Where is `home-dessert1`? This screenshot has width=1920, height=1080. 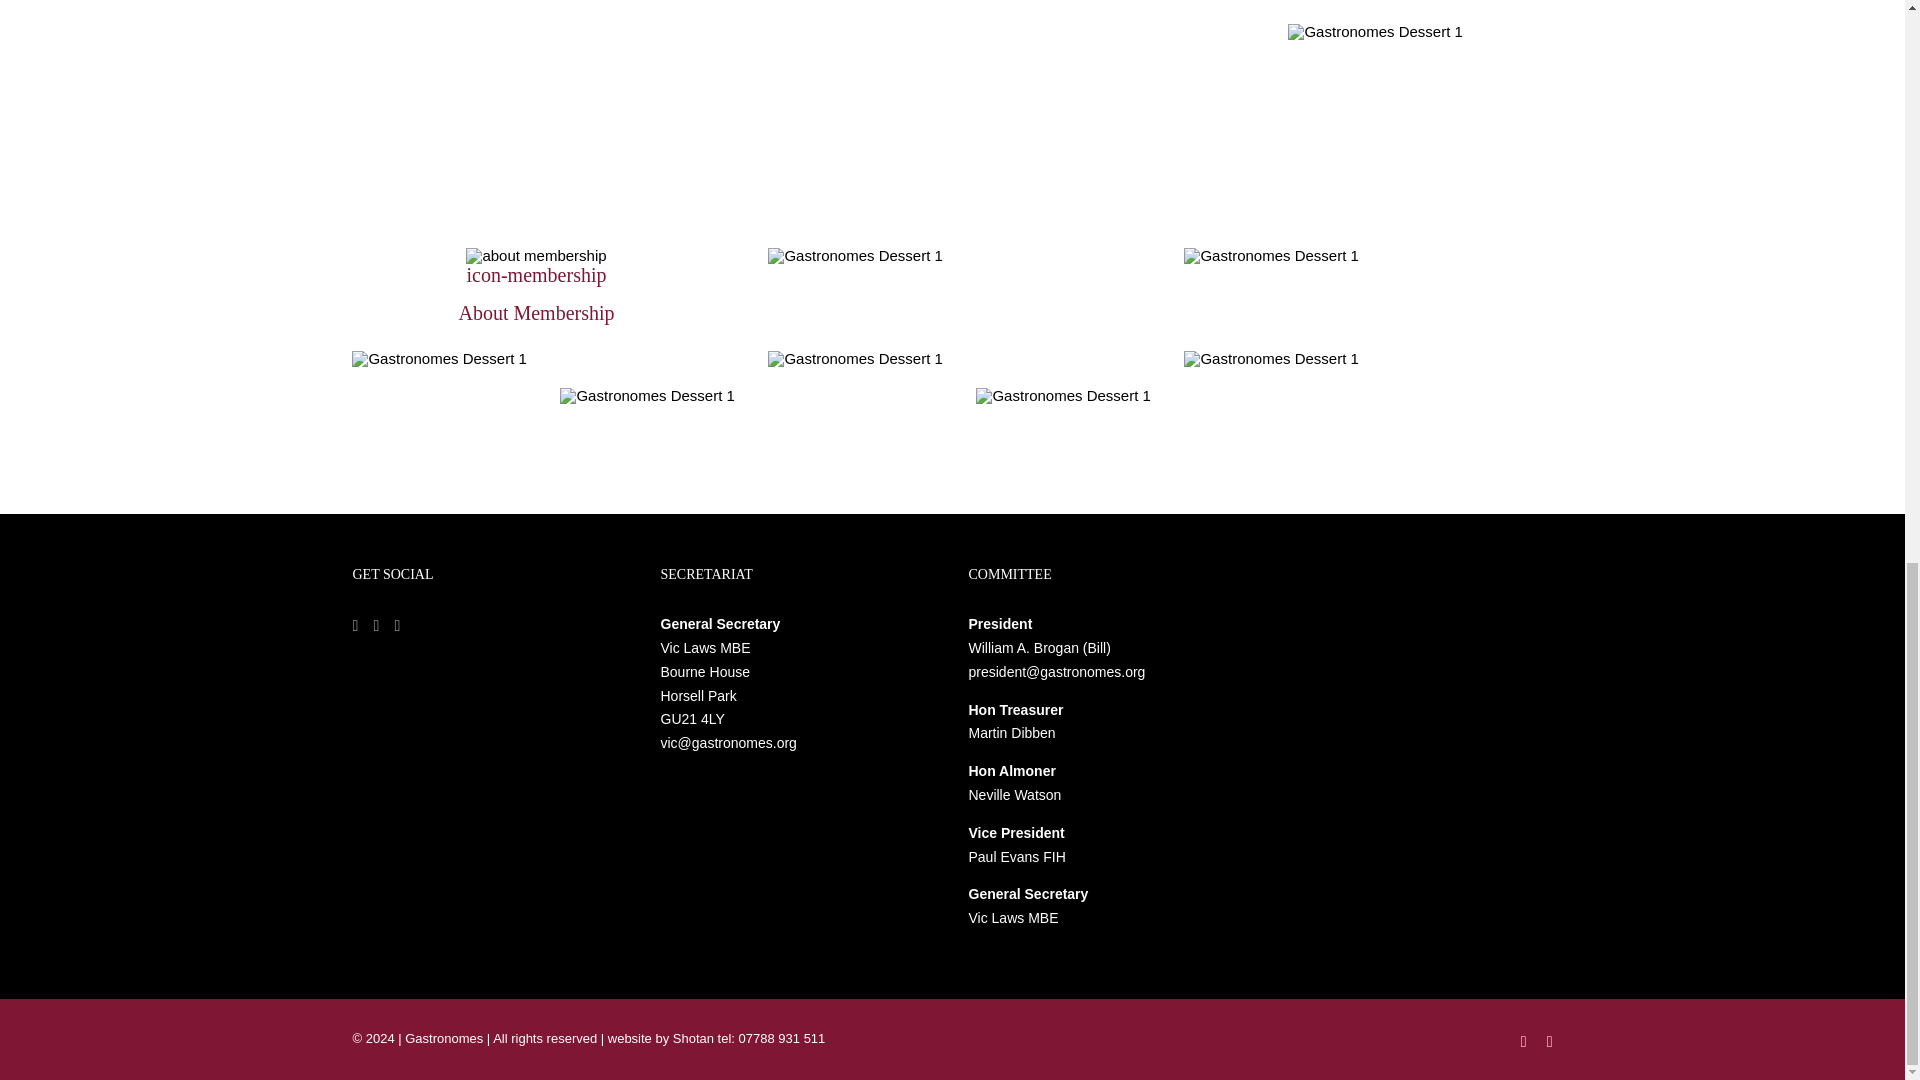
home-dessert1 is located at coordinates (1270, 256).